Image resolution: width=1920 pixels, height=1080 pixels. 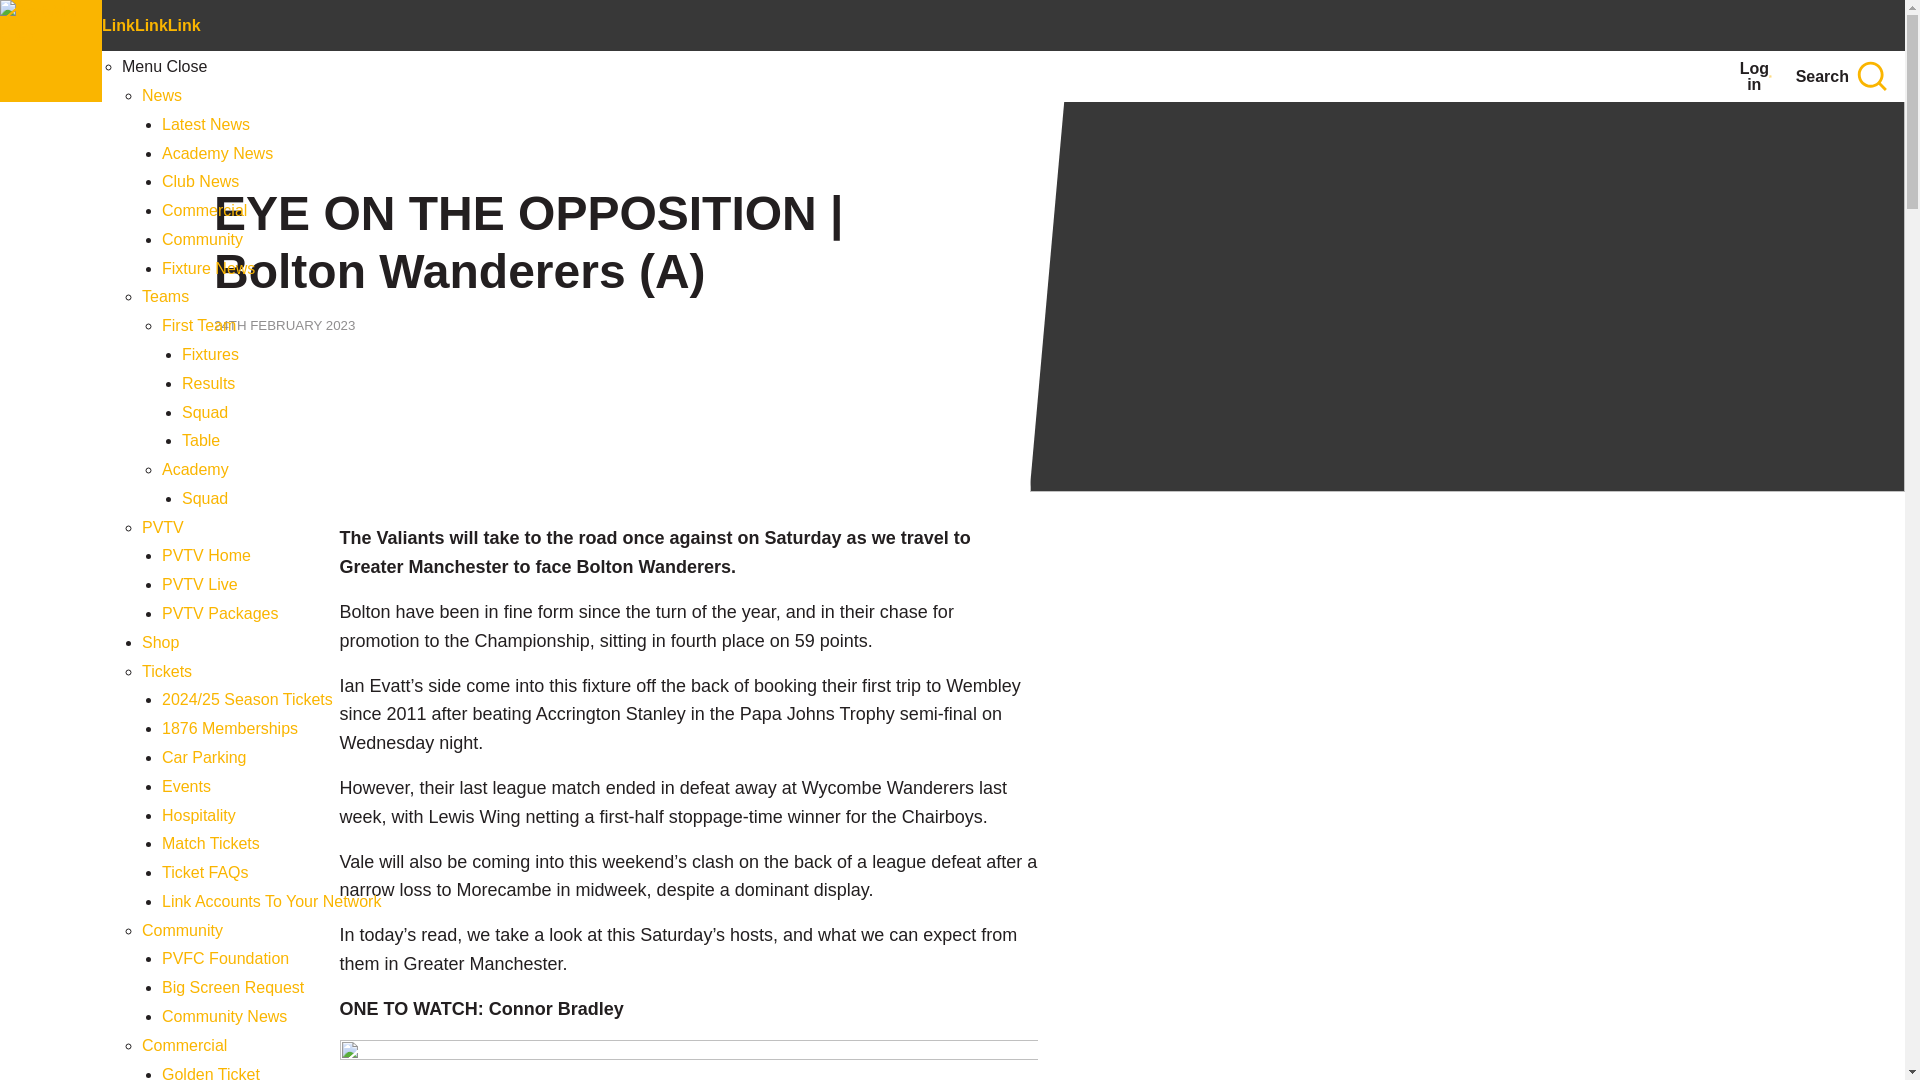 I want to click on Squad, so click(x=205, y=412).